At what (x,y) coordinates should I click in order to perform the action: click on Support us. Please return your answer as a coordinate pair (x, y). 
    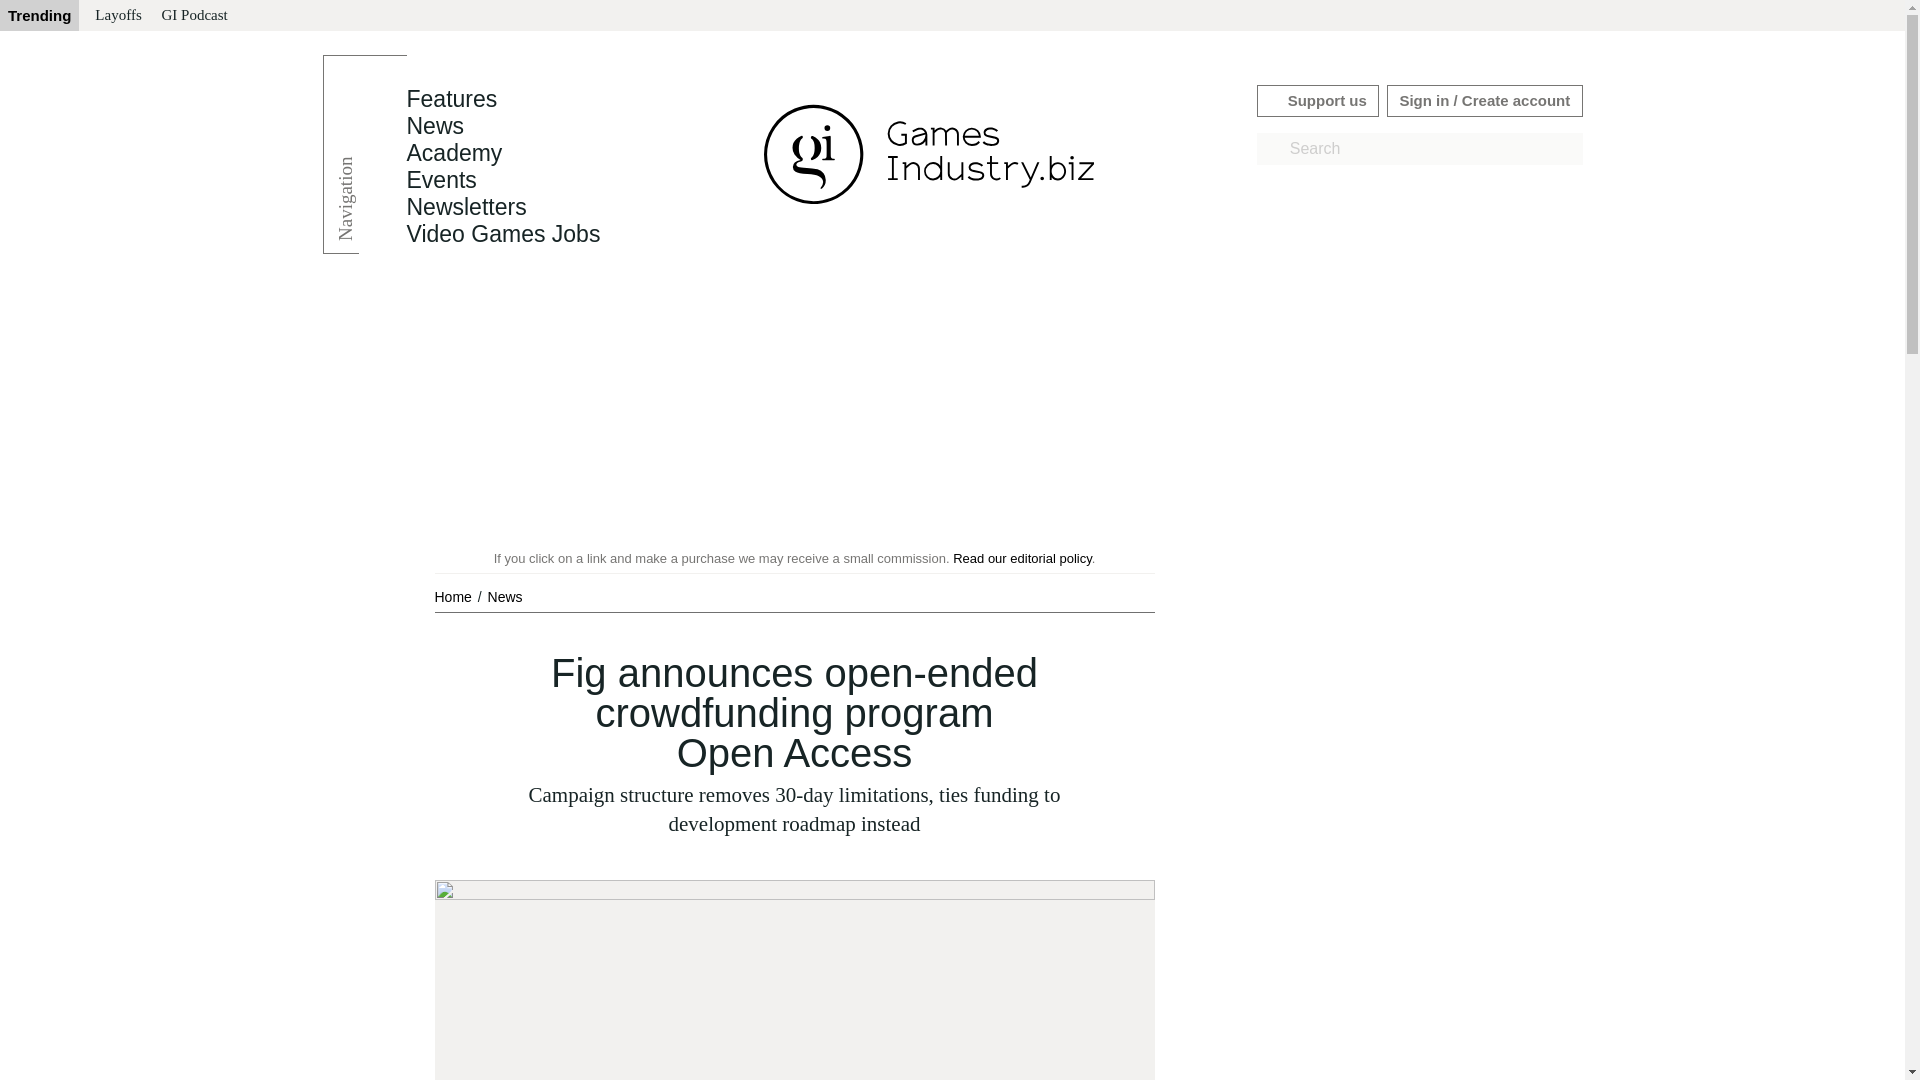
    Looking at the image, I should click on (1318, 100).